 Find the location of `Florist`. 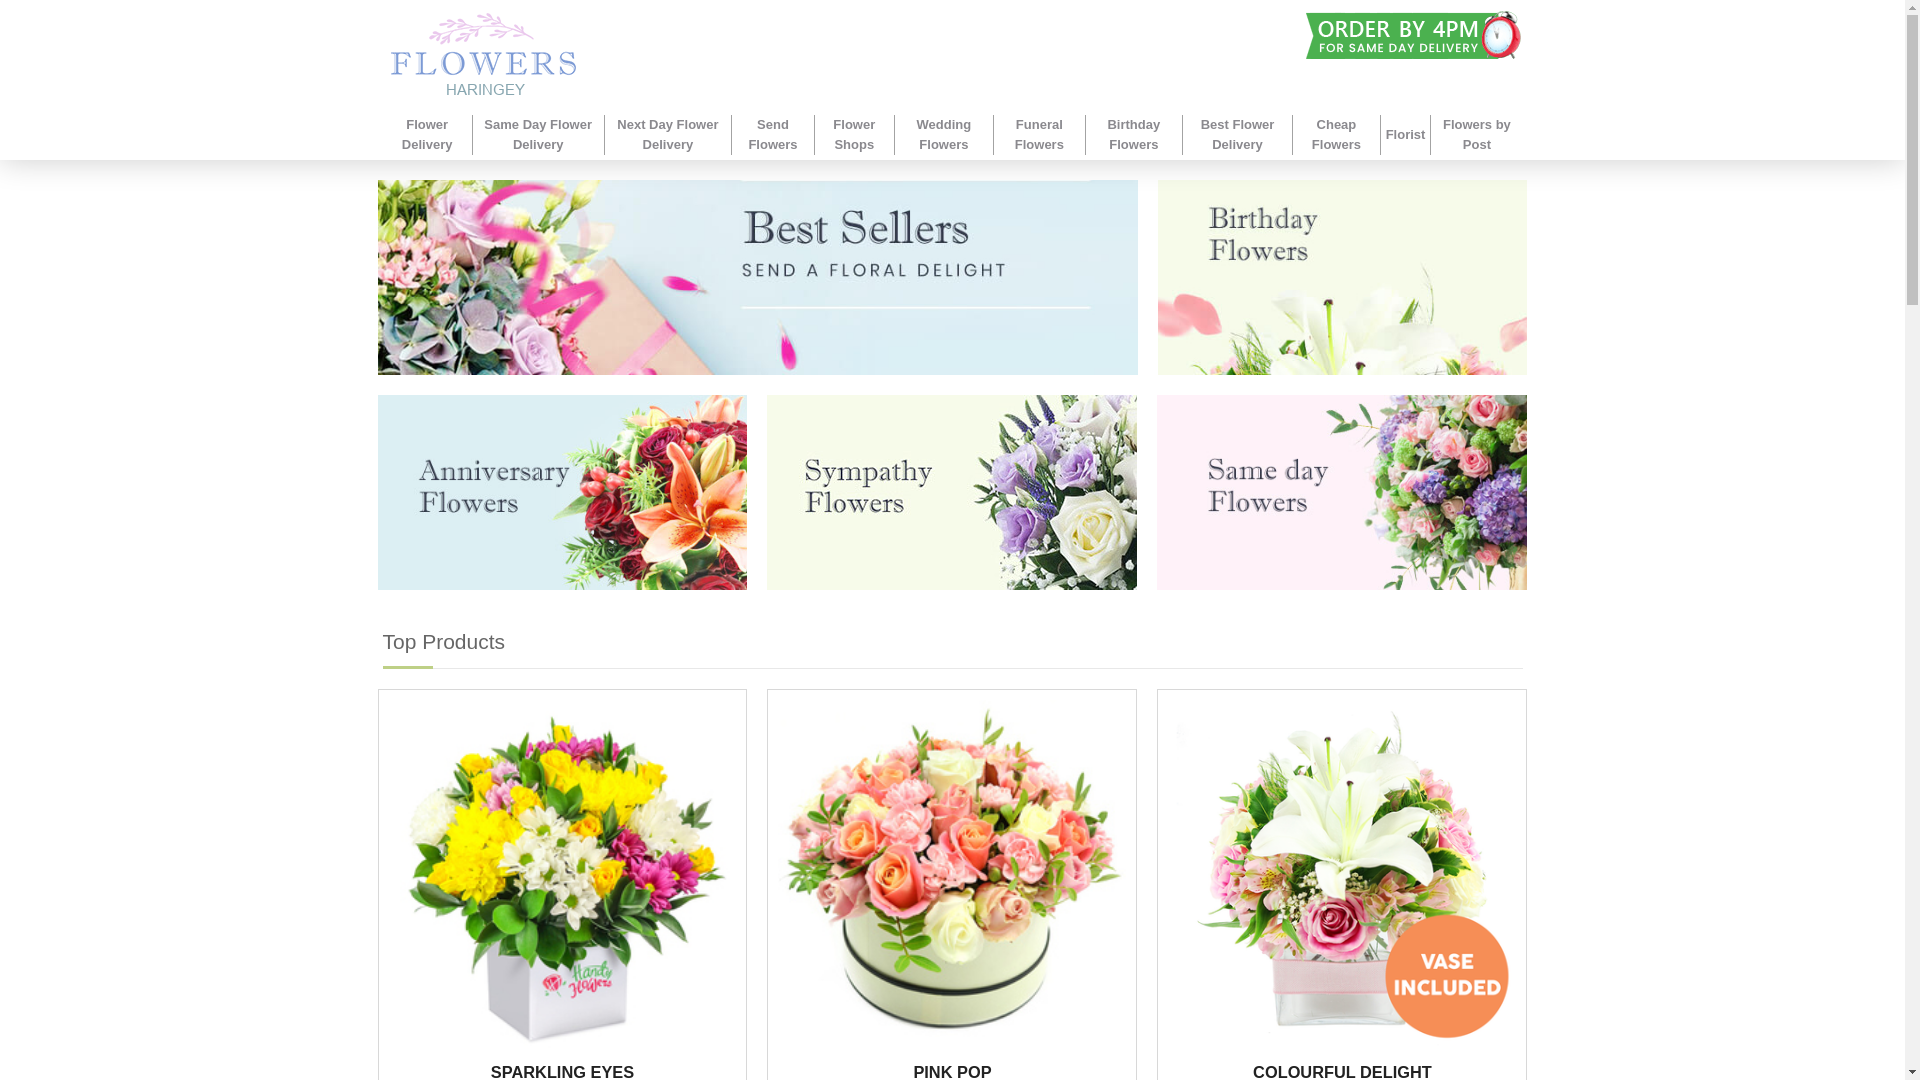

Florist is located at coordinates (1406, 134).